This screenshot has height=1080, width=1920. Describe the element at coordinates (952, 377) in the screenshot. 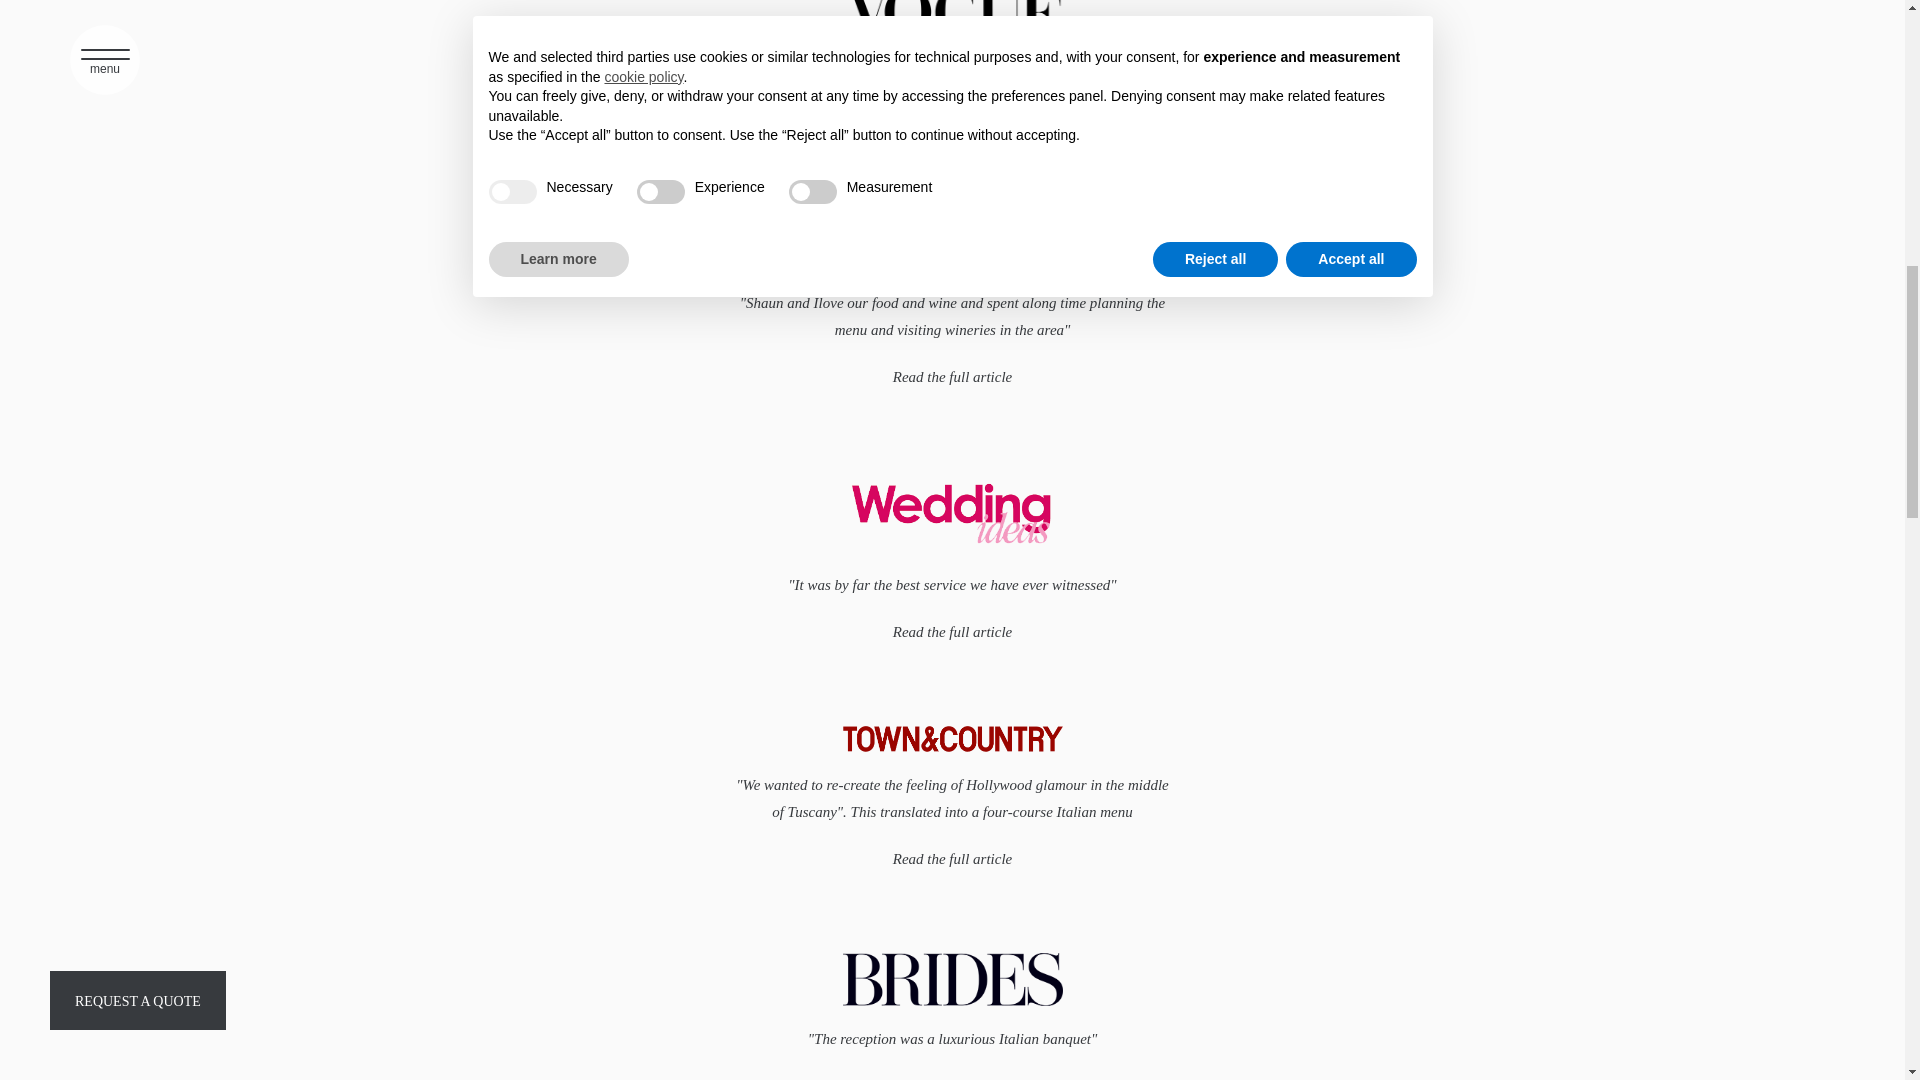

I see `Read the full article` at that location.